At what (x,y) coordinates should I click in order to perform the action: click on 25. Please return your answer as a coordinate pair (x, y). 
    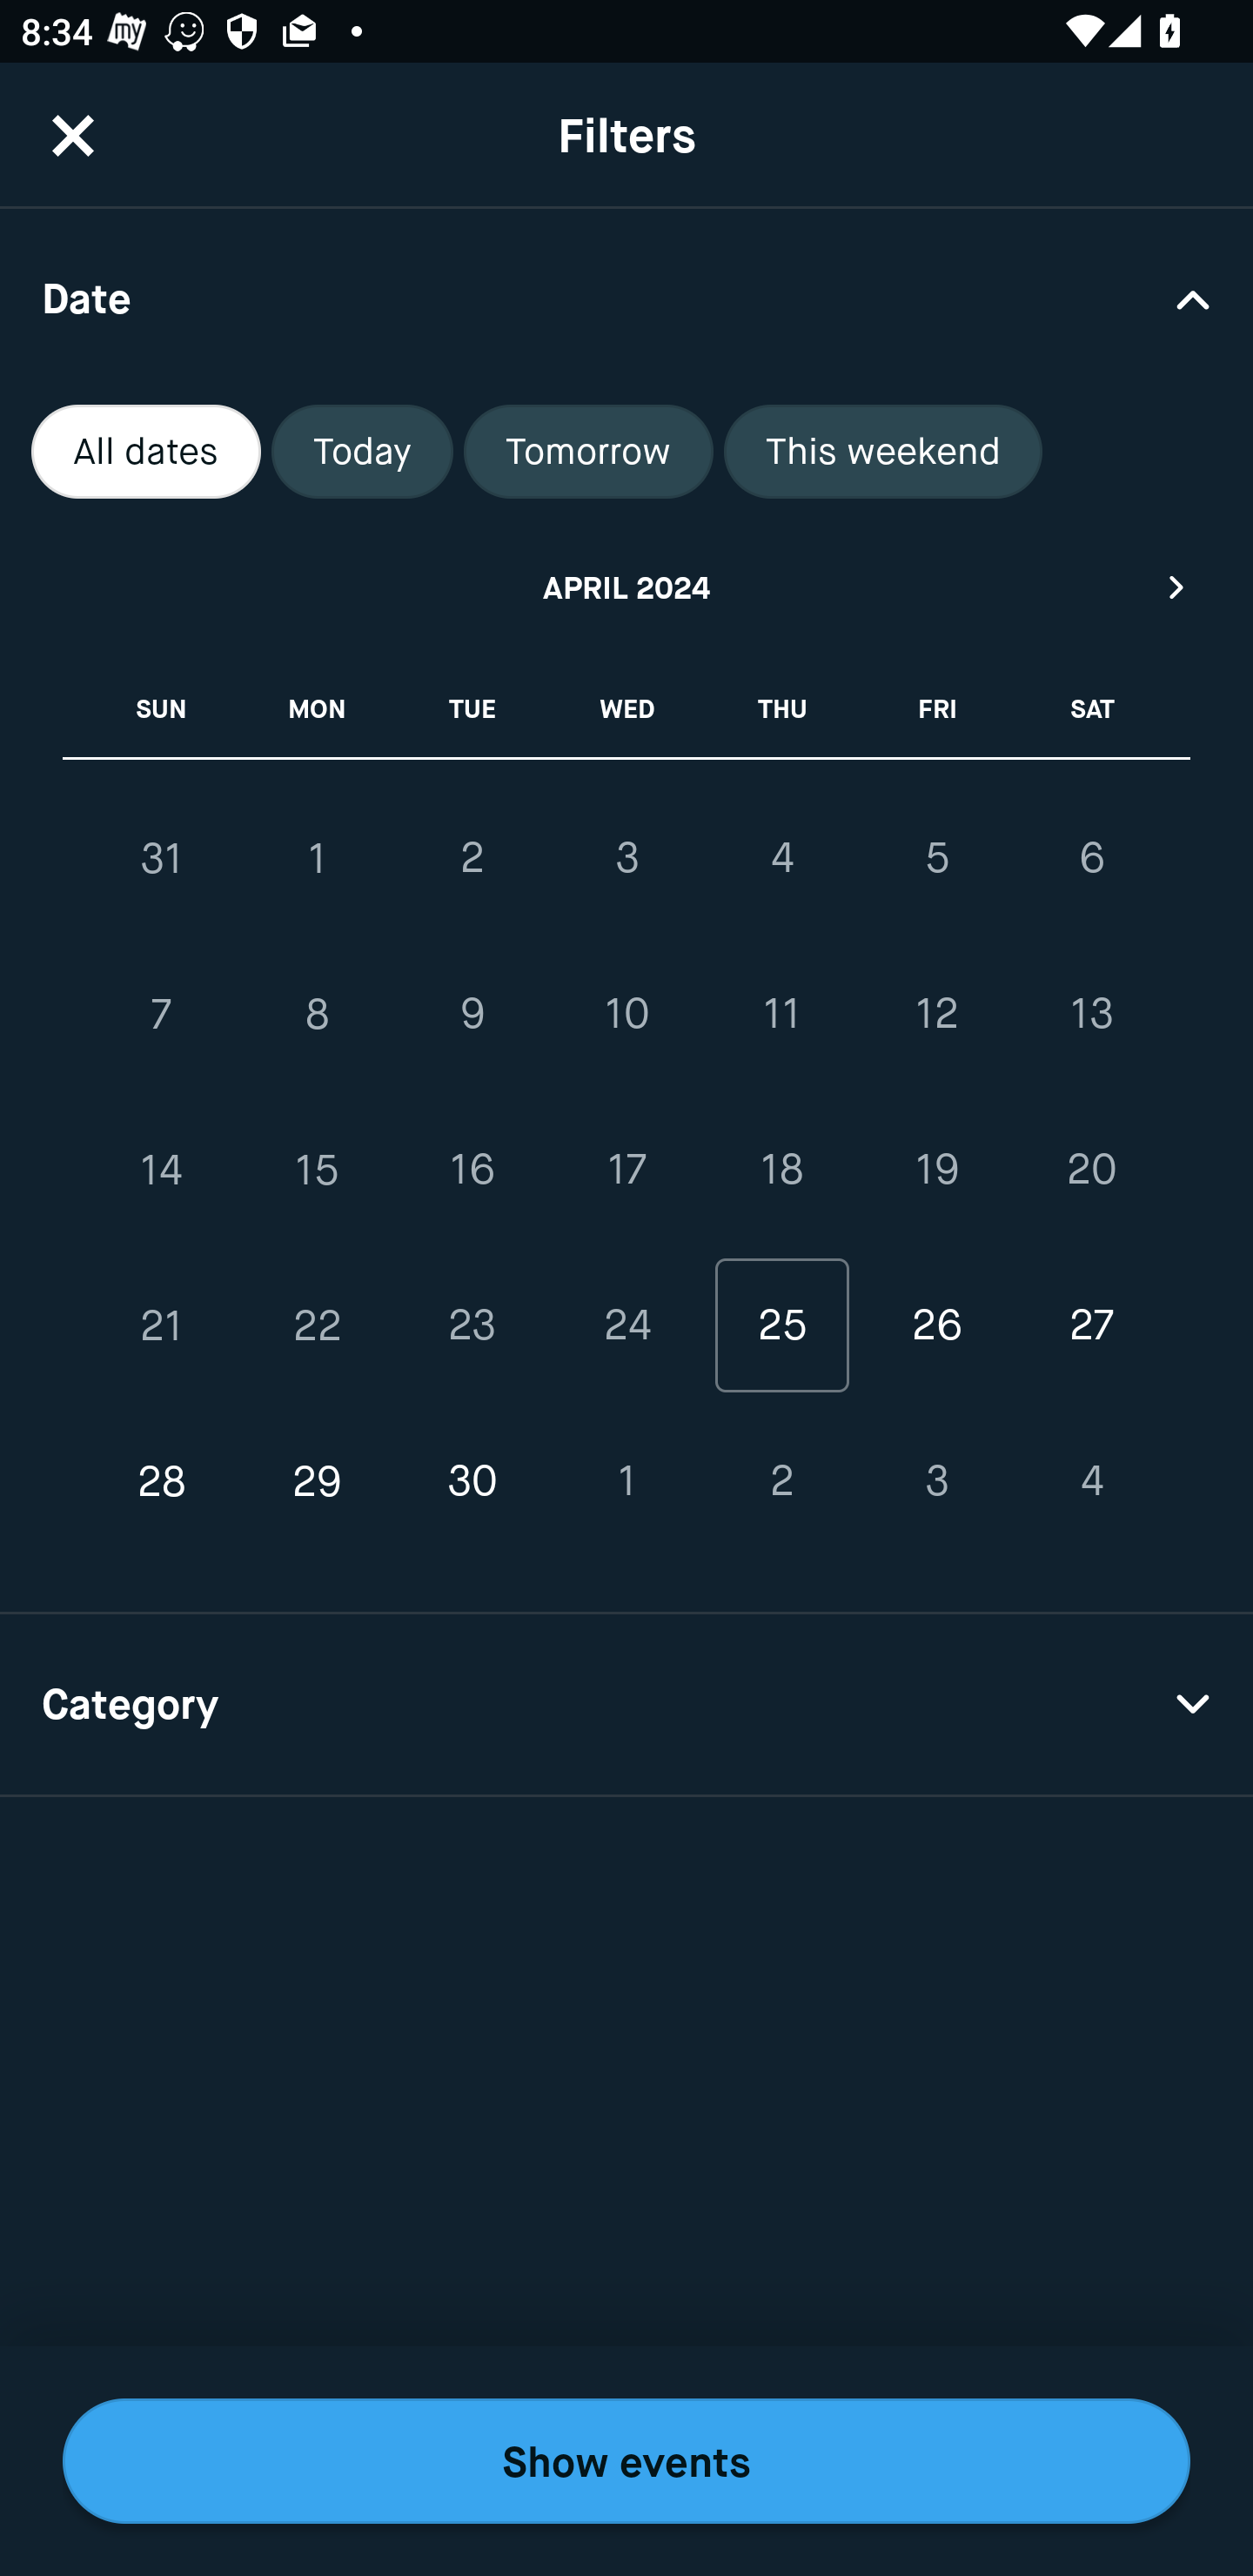
    Looking at the image, I should click on (781, 1325).